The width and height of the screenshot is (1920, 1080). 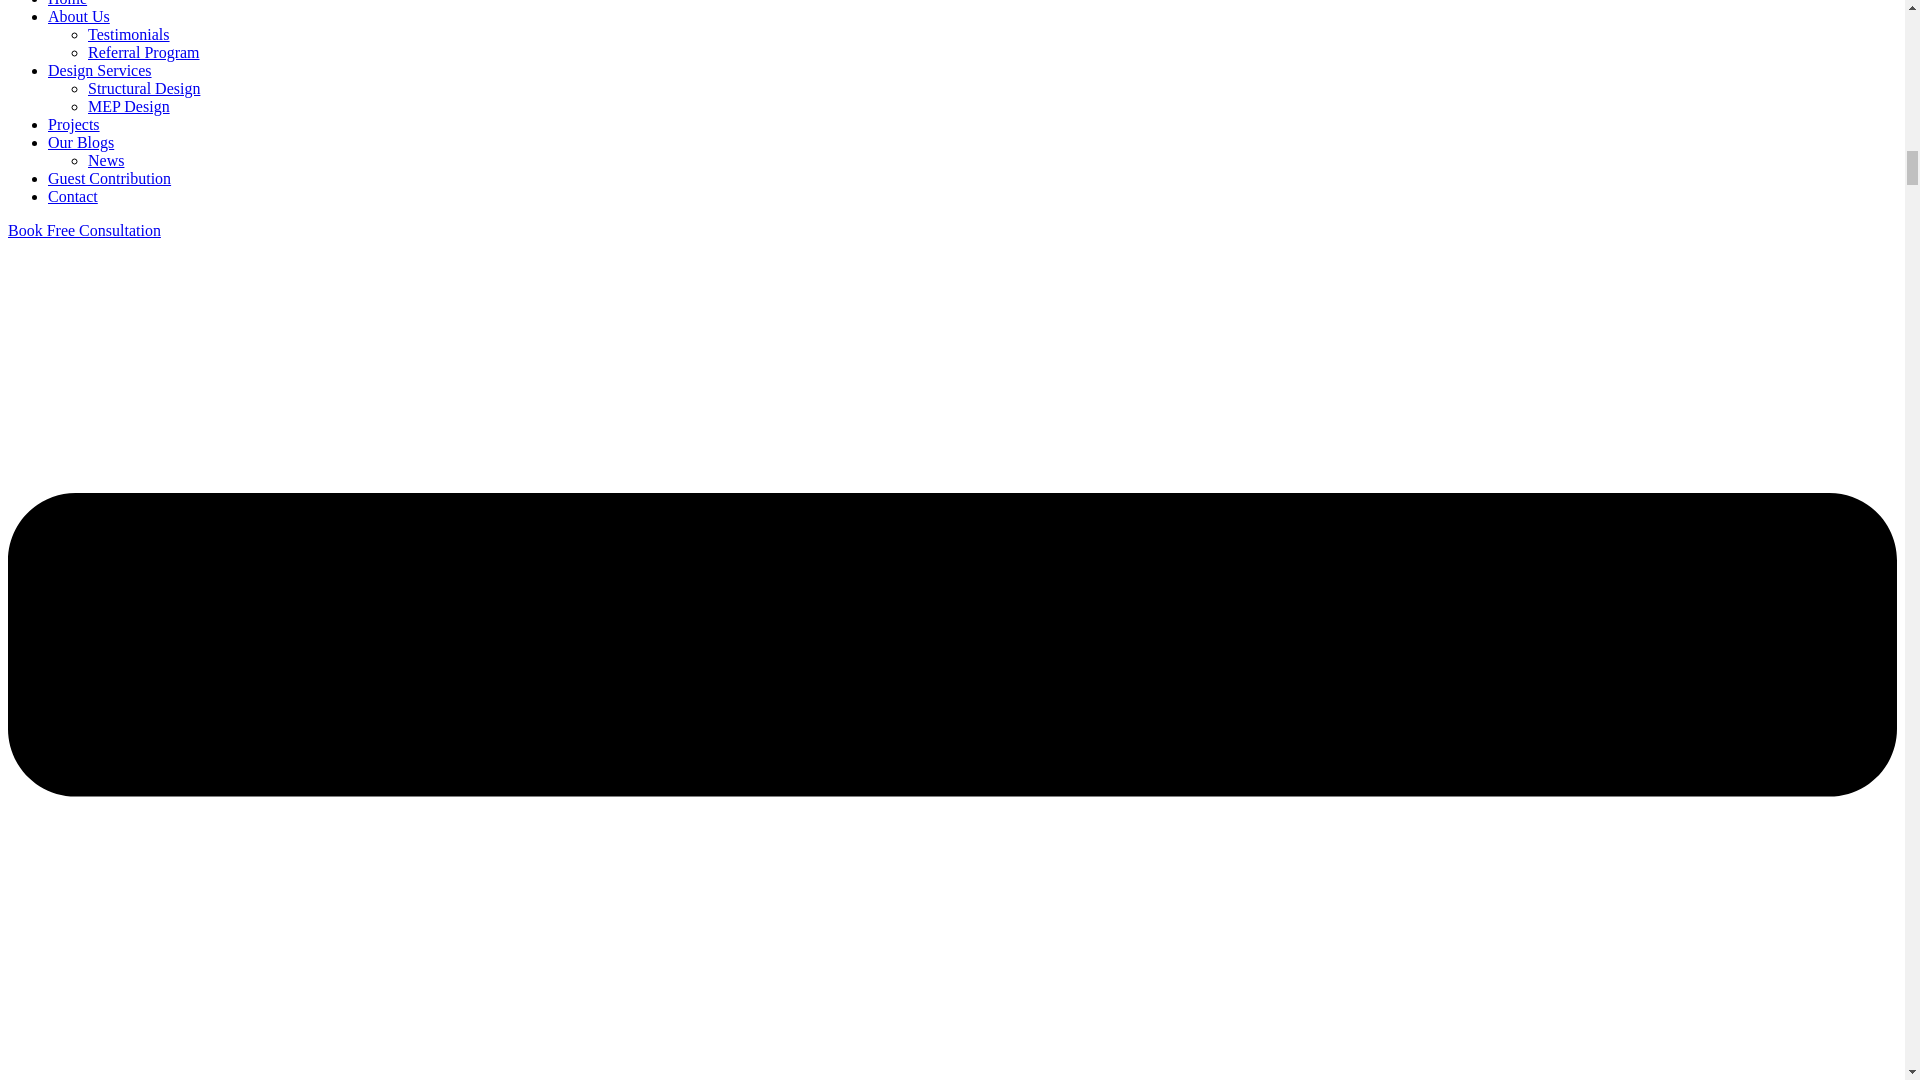 What do you see at coordinates (129, 106) in the screenshot?
I see `MEP Design` at bounding box center [129, 106].